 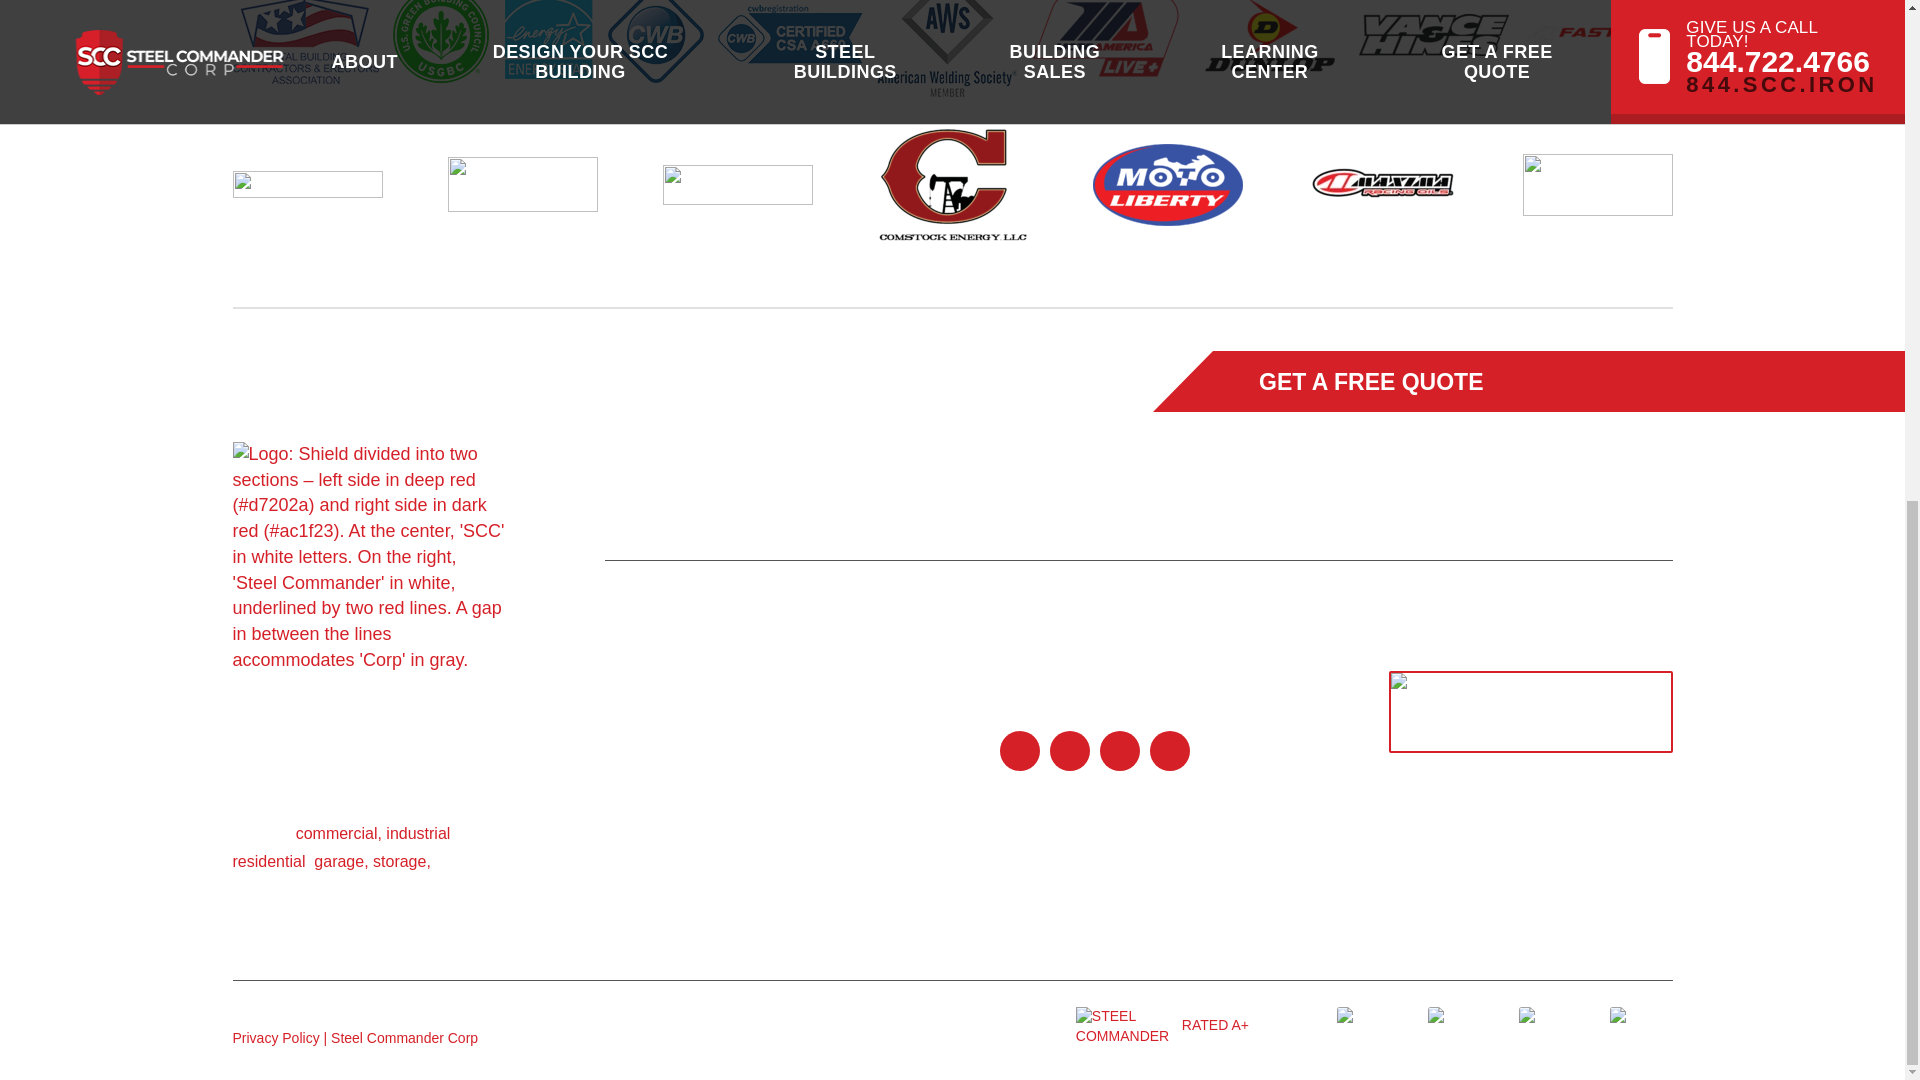 What do you see at coordinates (268, 862) in the screenshot?
I see `residential` at bounding box center [268, 862].